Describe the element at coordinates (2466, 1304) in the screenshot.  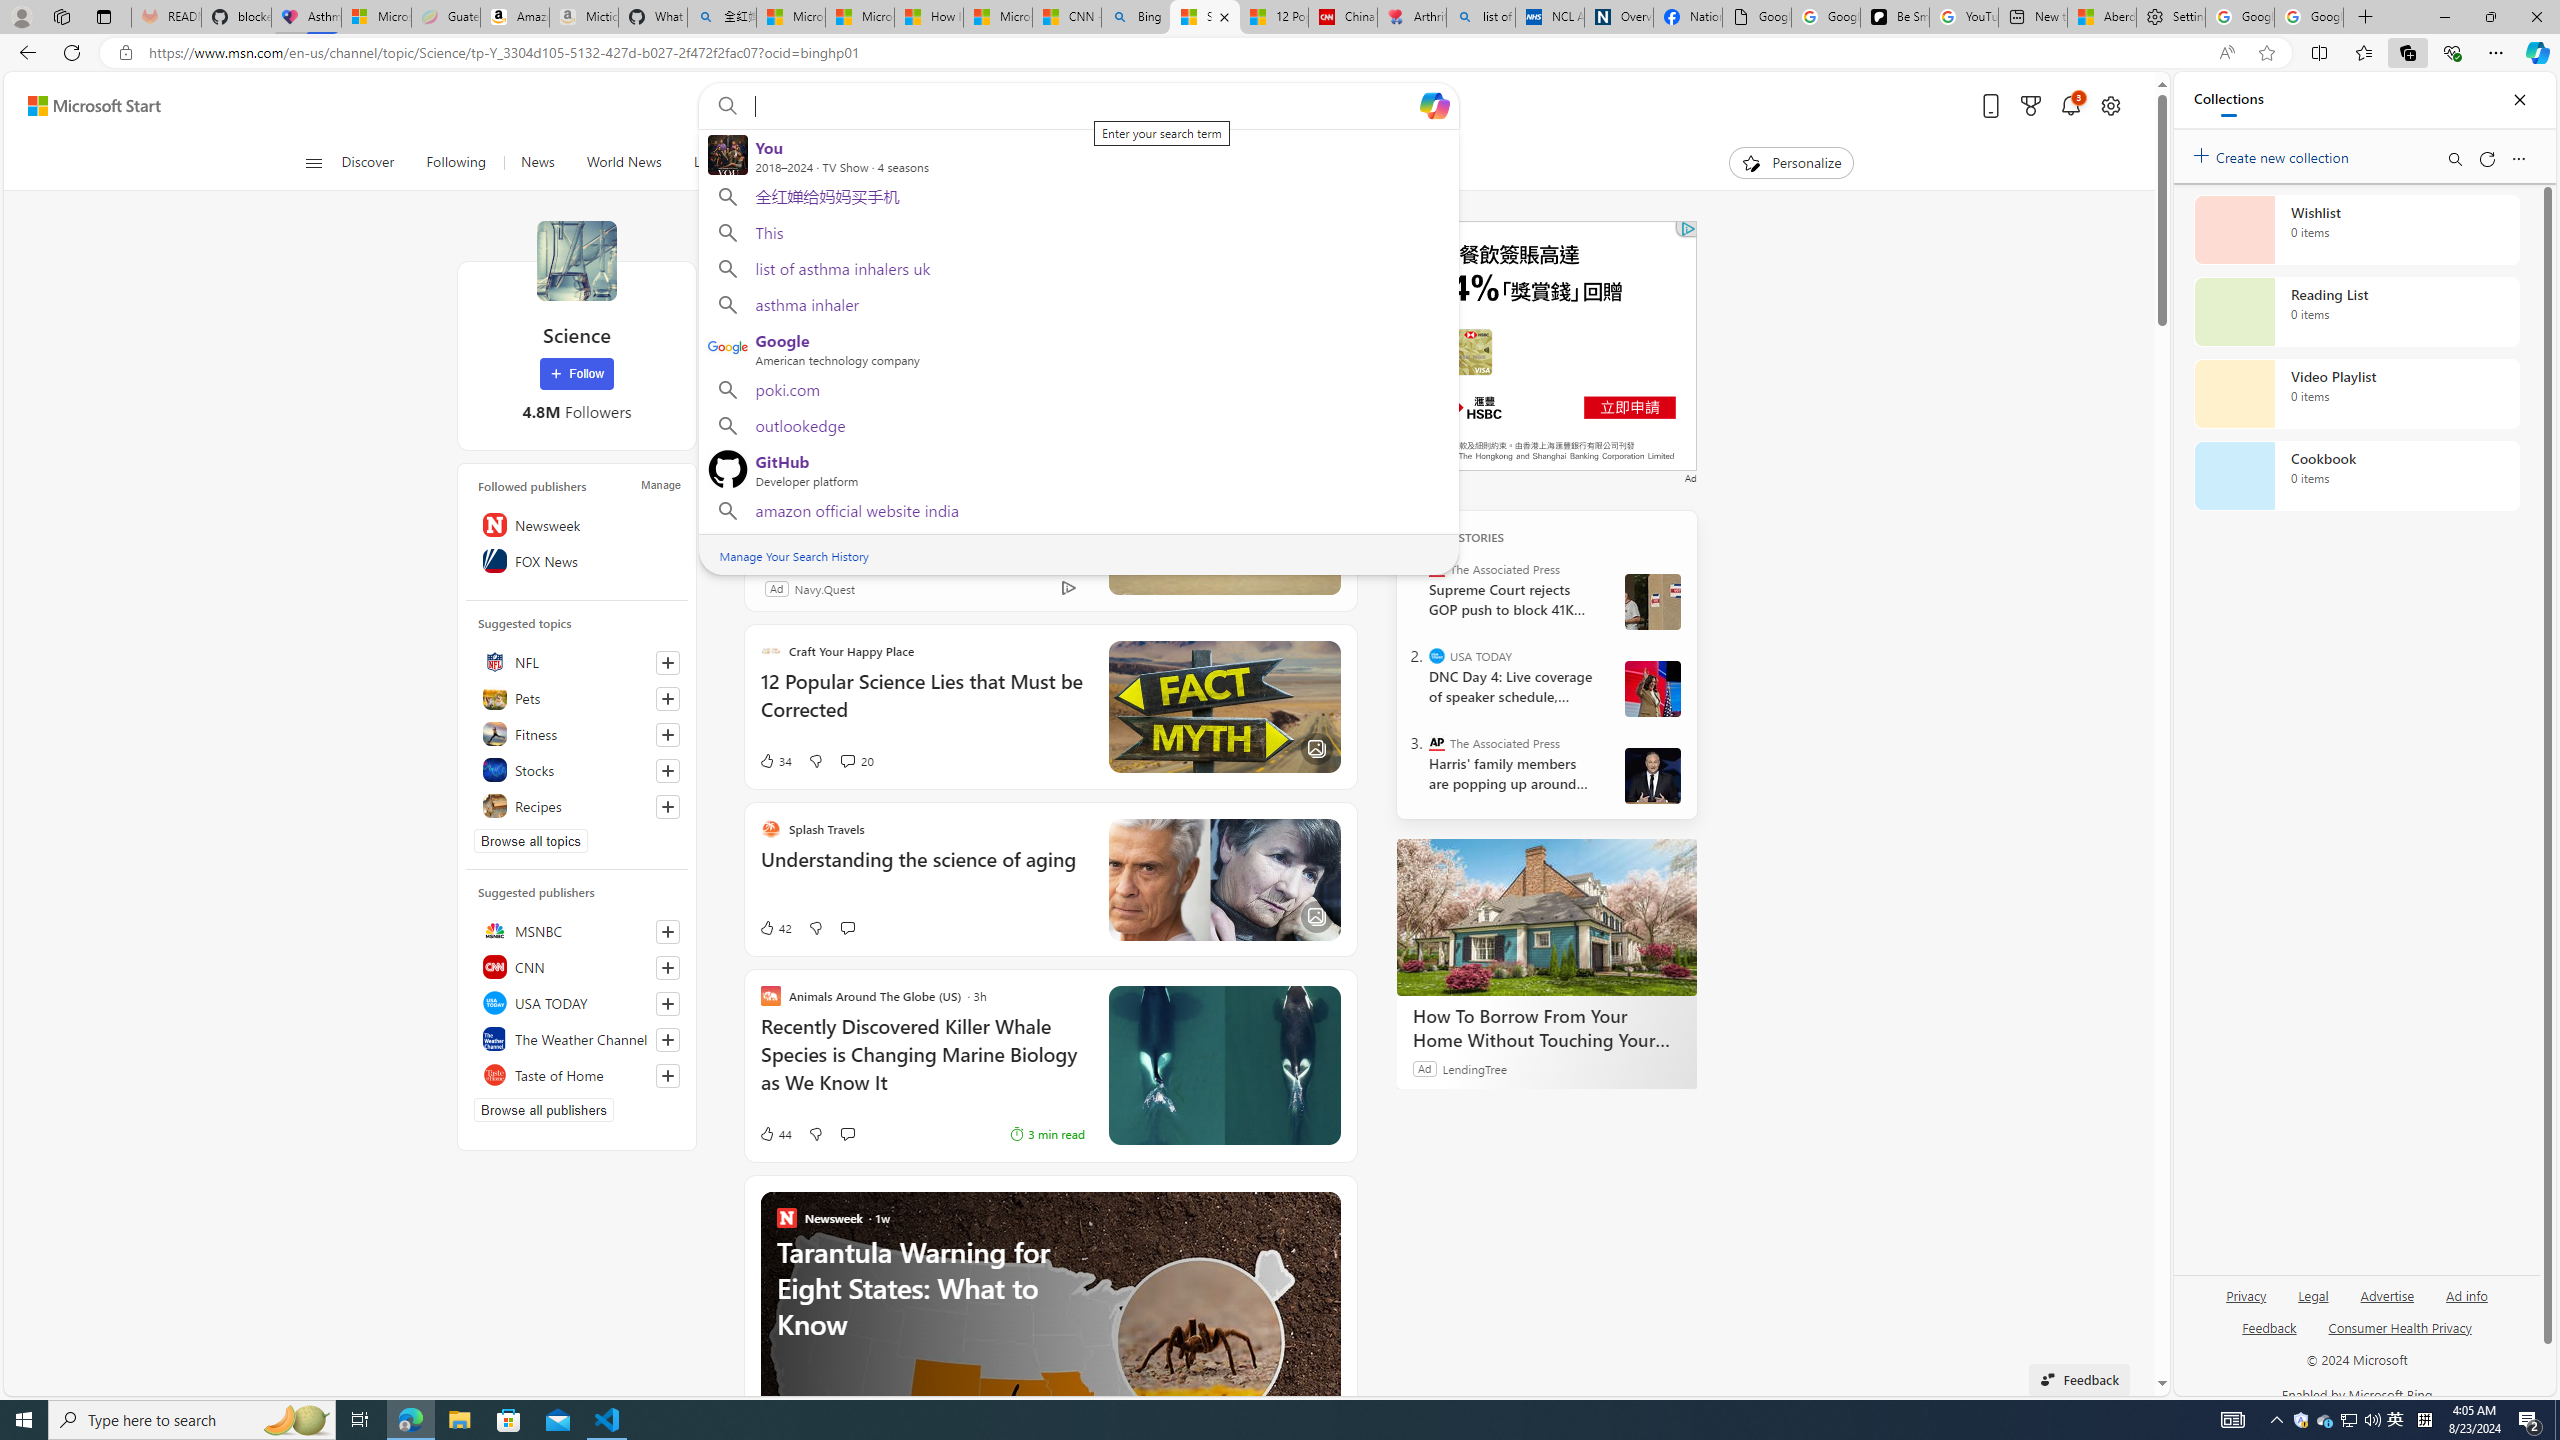
I see `Ad info` at that location.